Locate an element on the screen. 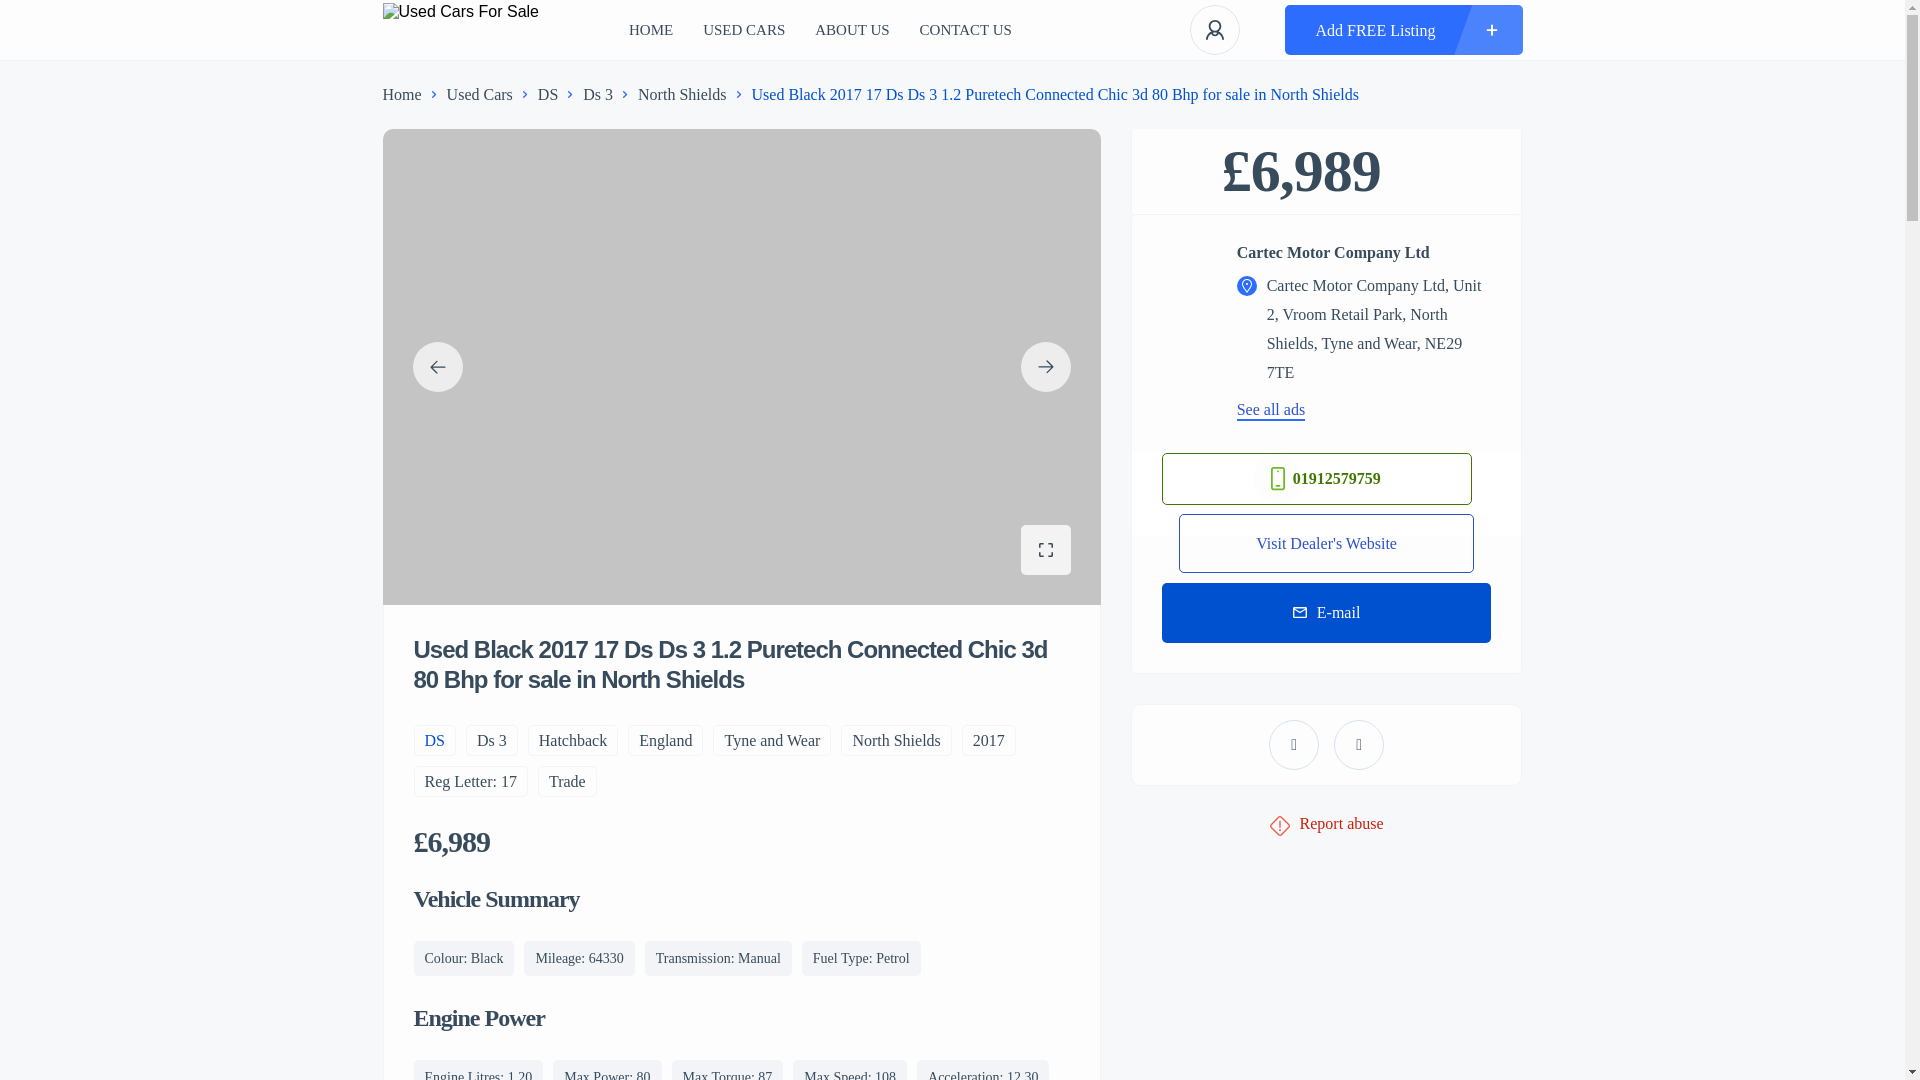 This screenshot has width=1920, height=1080. E-mail is located at coordinates (1326, 612).